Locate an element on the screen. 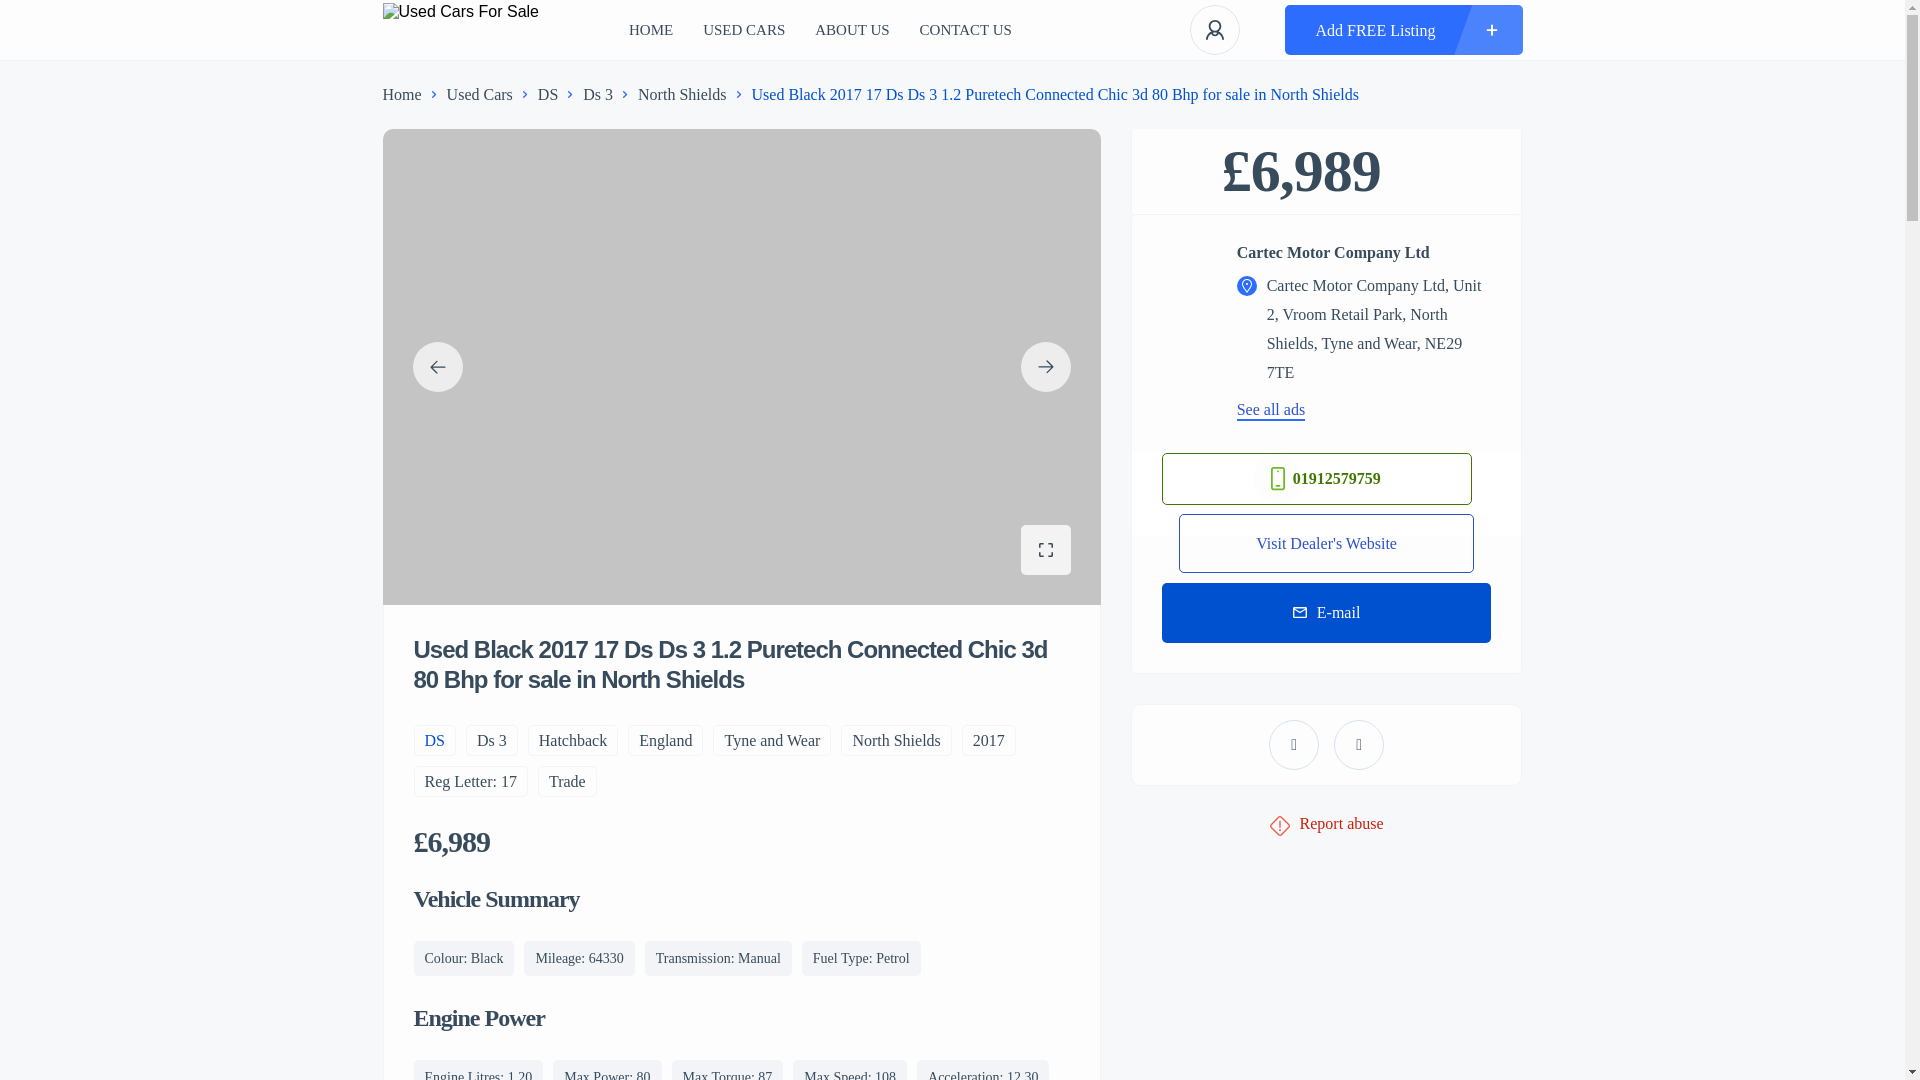 This screenshot has width=1920, height=1080. E-mail is located at coordinates (1326, 612).